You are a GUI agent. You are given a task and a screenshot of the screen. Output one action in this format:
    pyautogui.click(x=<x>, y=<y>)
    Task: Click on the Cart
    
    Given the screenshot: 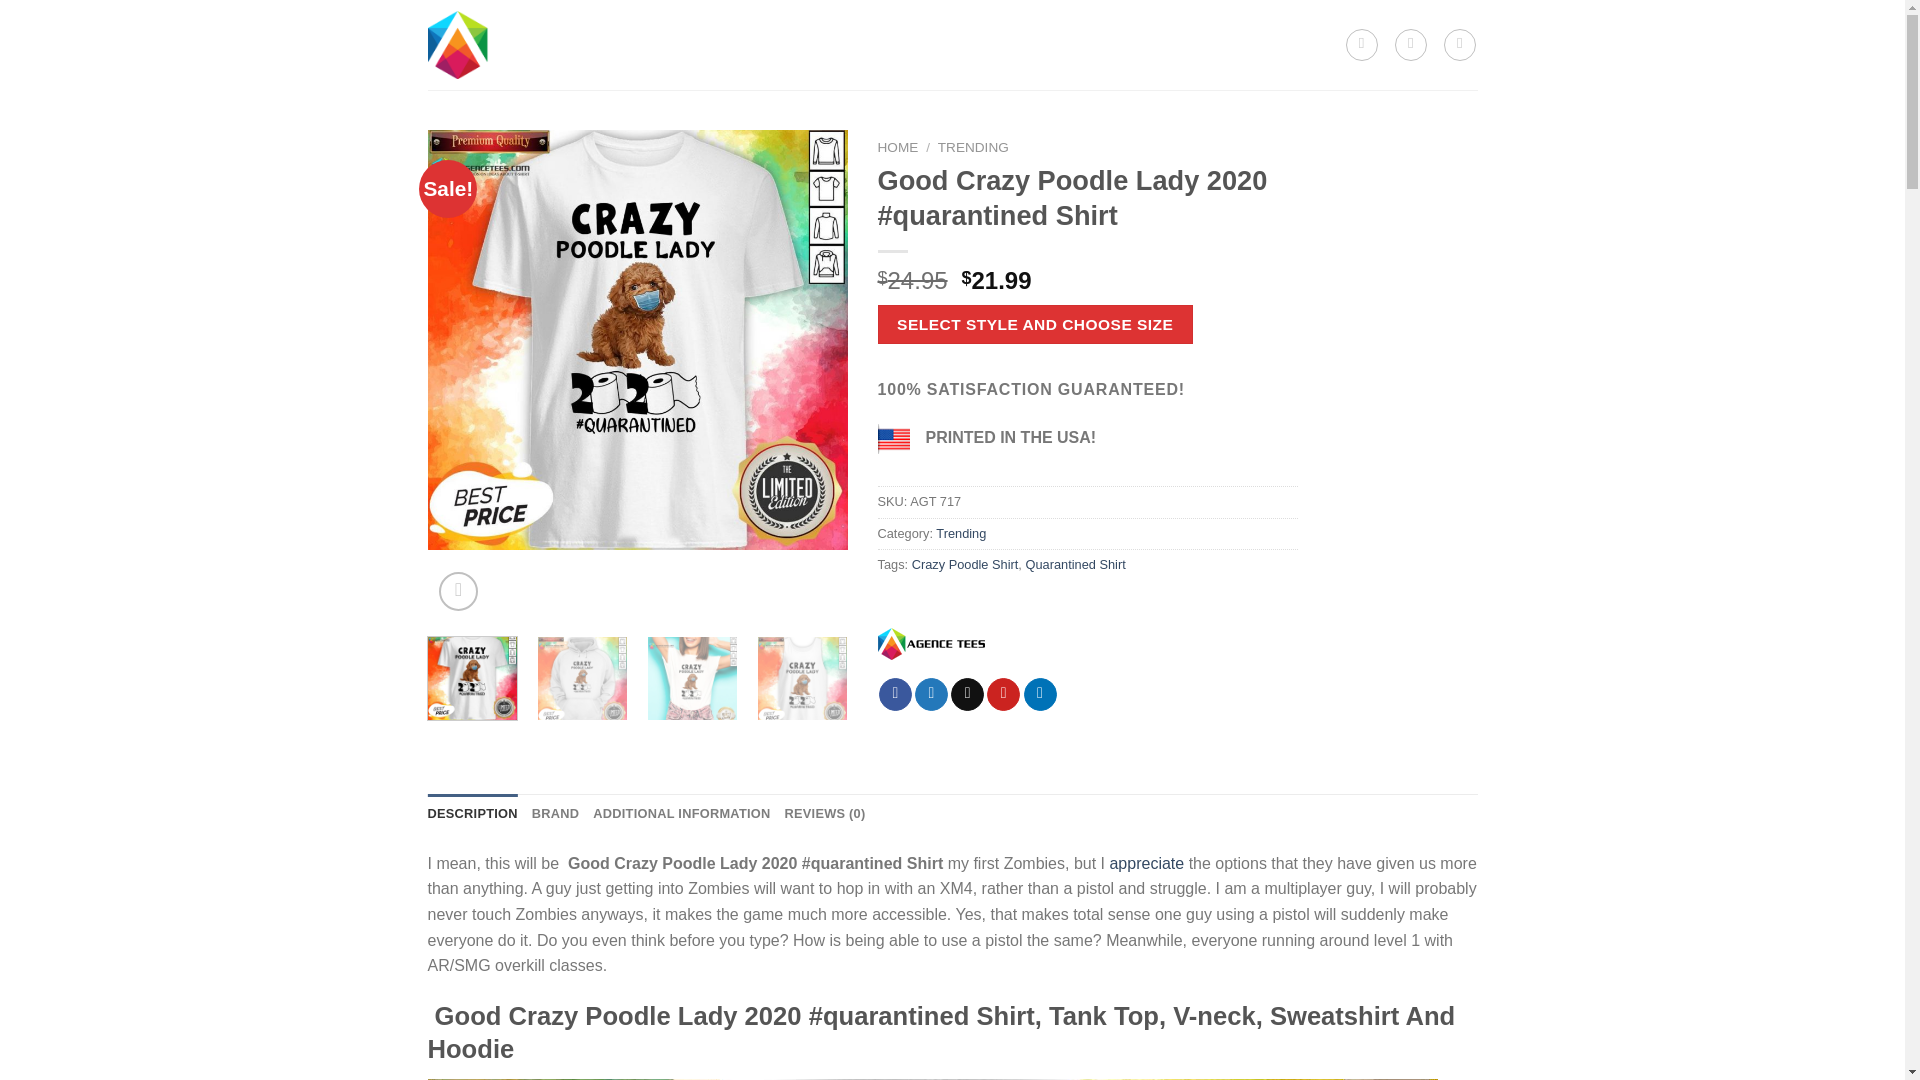 What is the action you would take?
    pyautogui.click(x=1460, y=44)
    